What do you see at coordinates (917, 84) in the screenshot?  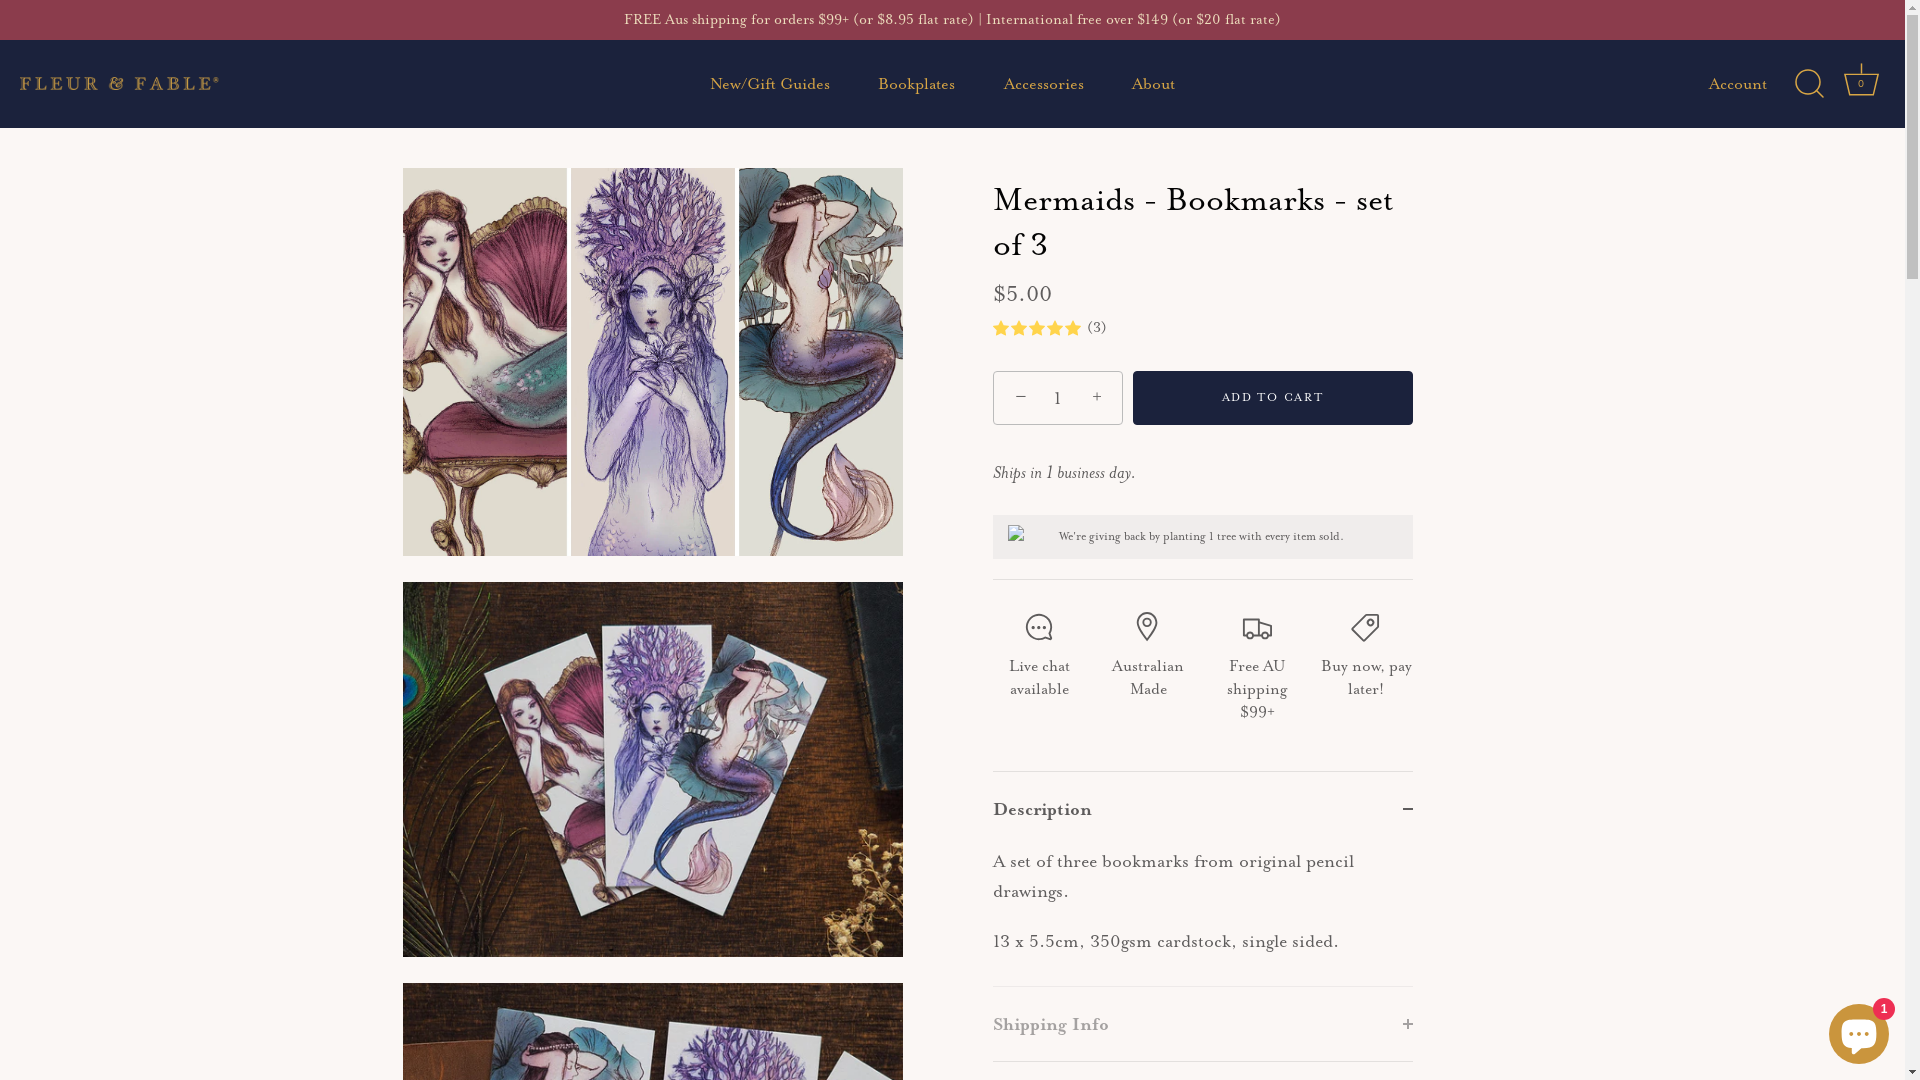 I see `Bookplates` at bounding box center [917, 84].